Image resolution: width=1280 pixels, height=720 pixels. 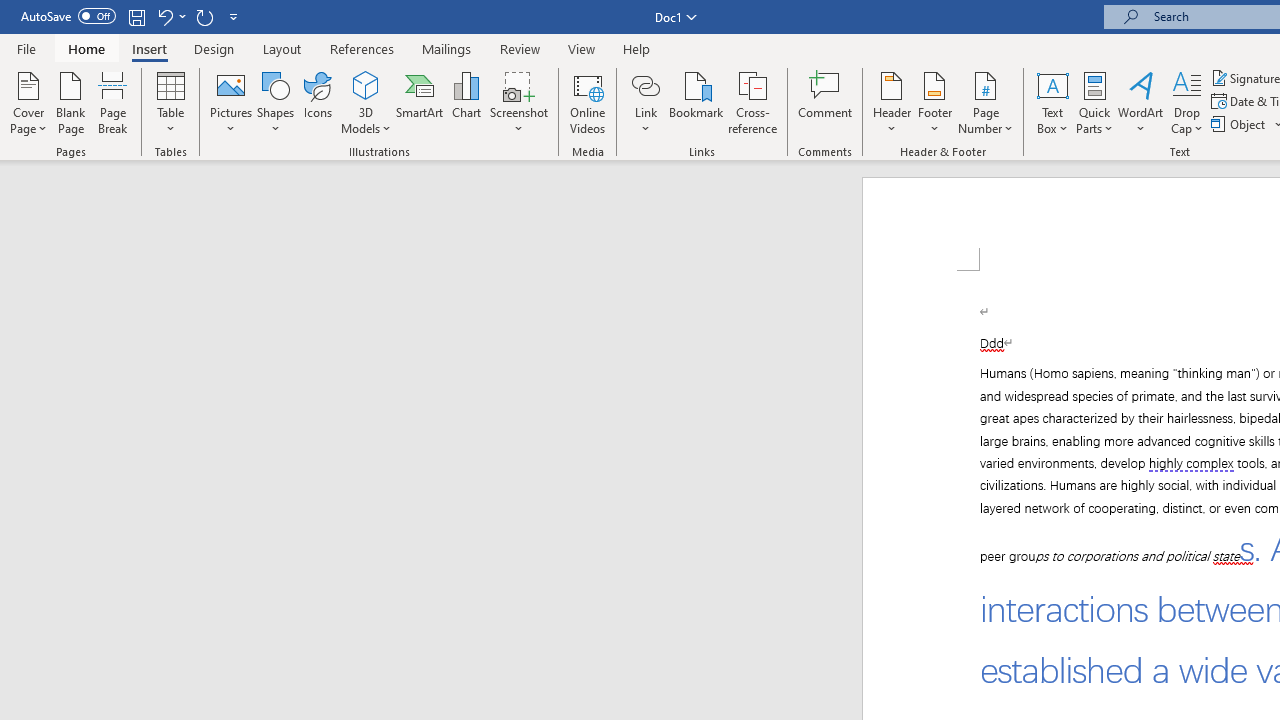 I want to click on 3D Models, so click(x=366, y=84).